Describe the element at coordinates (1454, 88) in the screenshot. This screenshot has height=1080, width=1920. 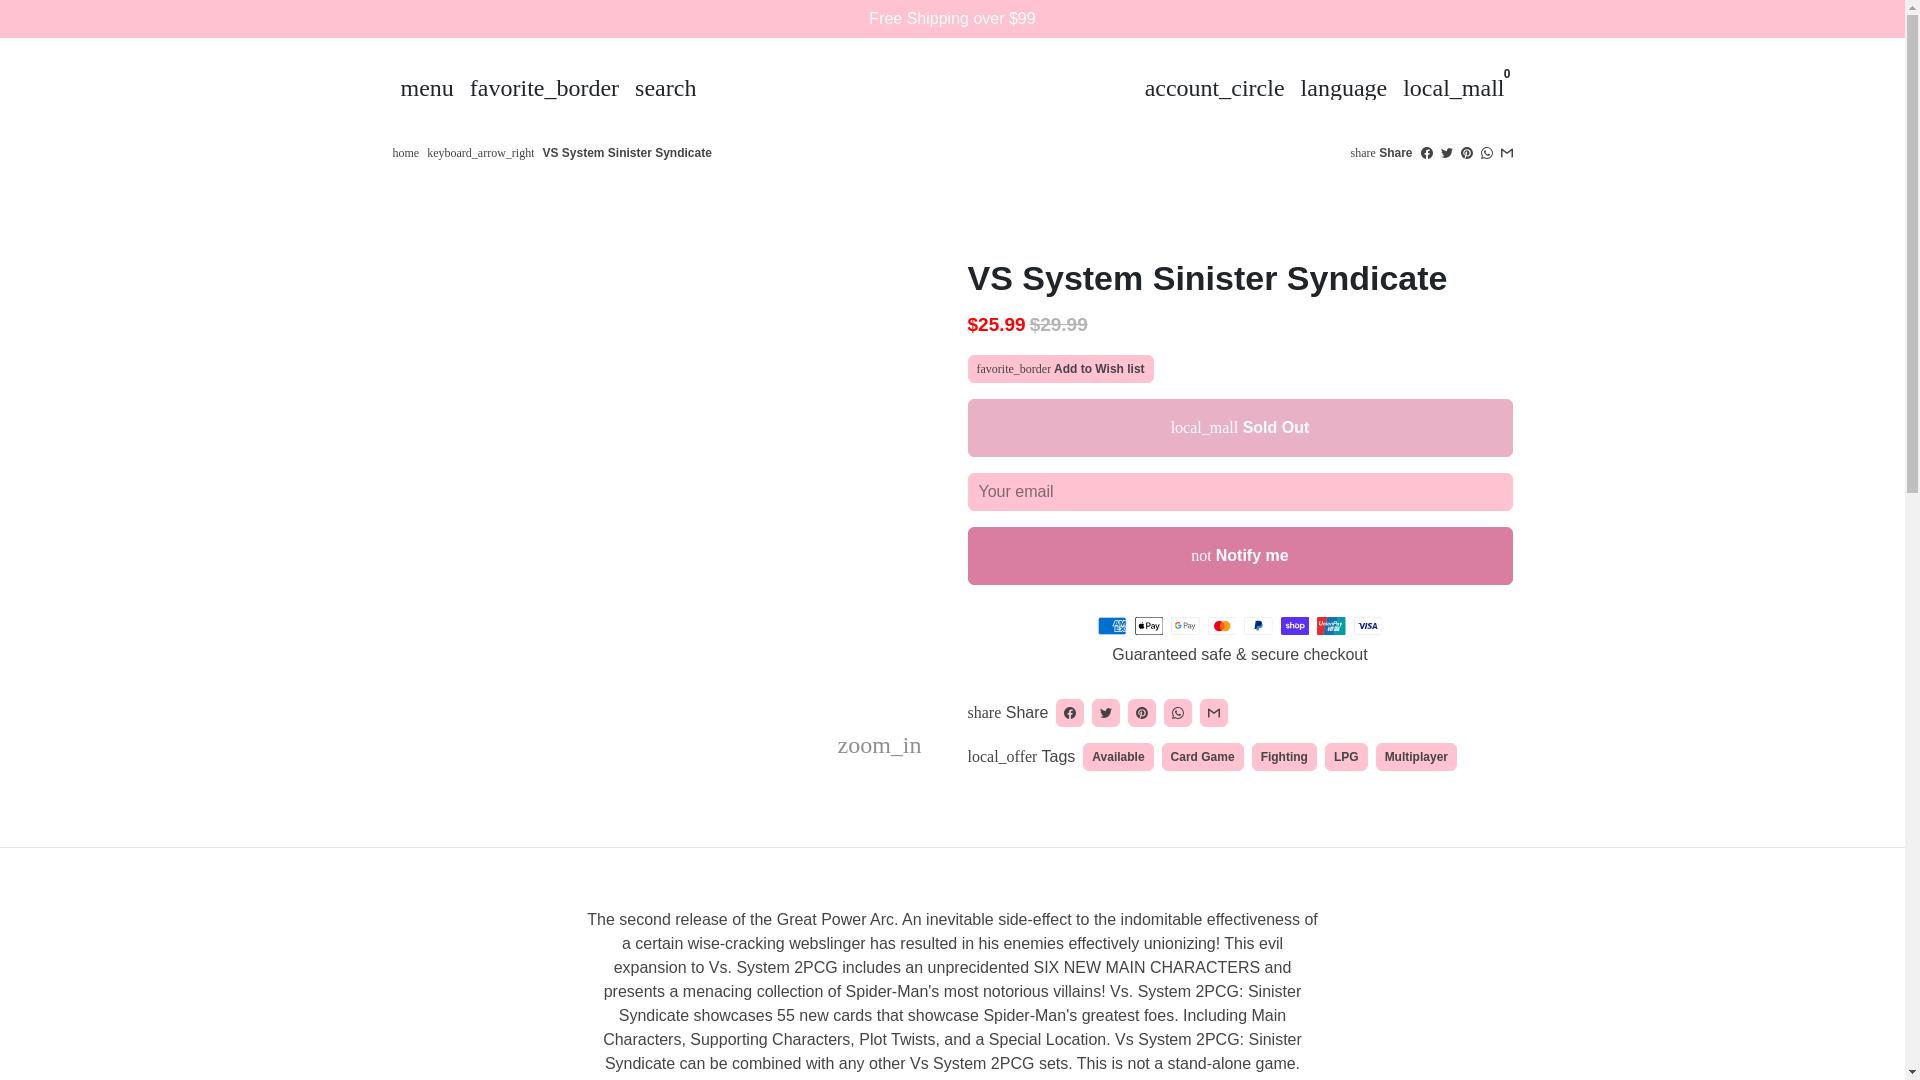
I see `Cart` at that location.